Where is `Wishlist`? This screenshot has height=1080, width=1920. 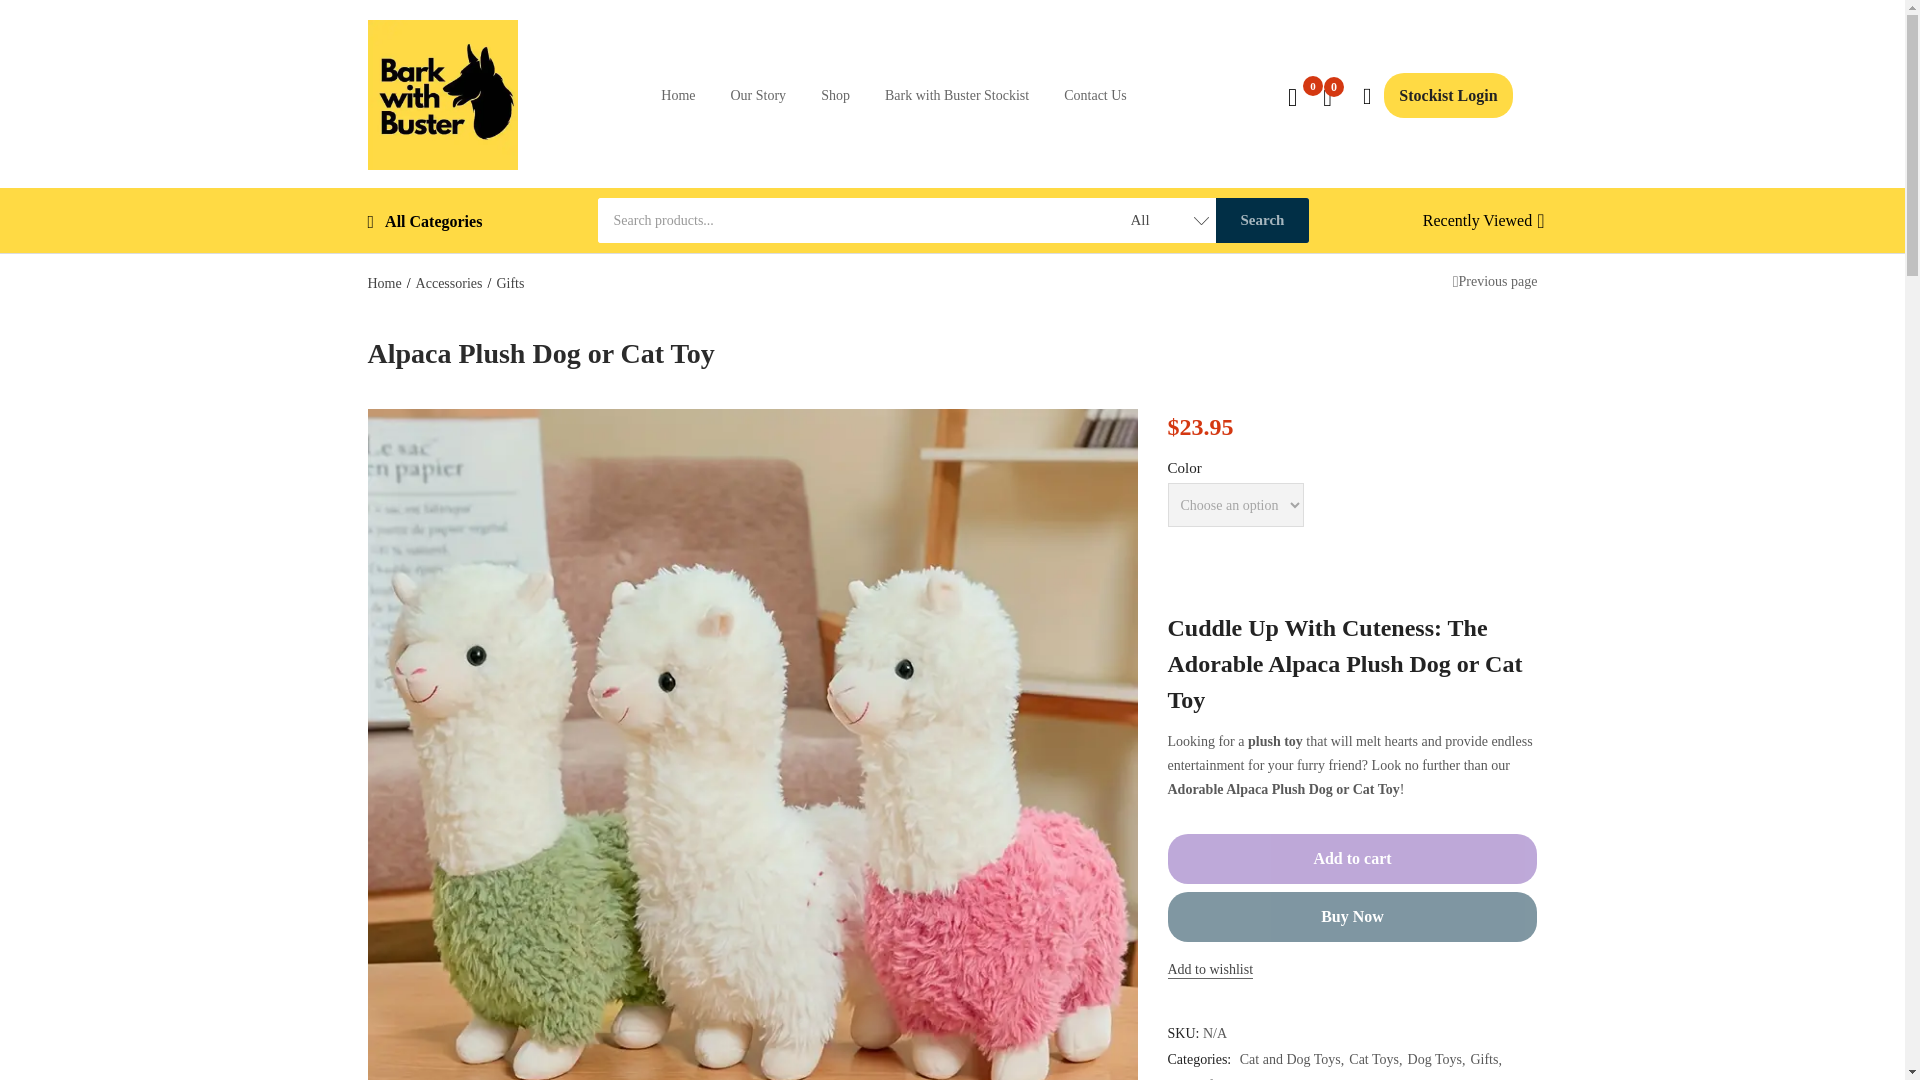
Wishlist is located at coordinates (1210, 969).